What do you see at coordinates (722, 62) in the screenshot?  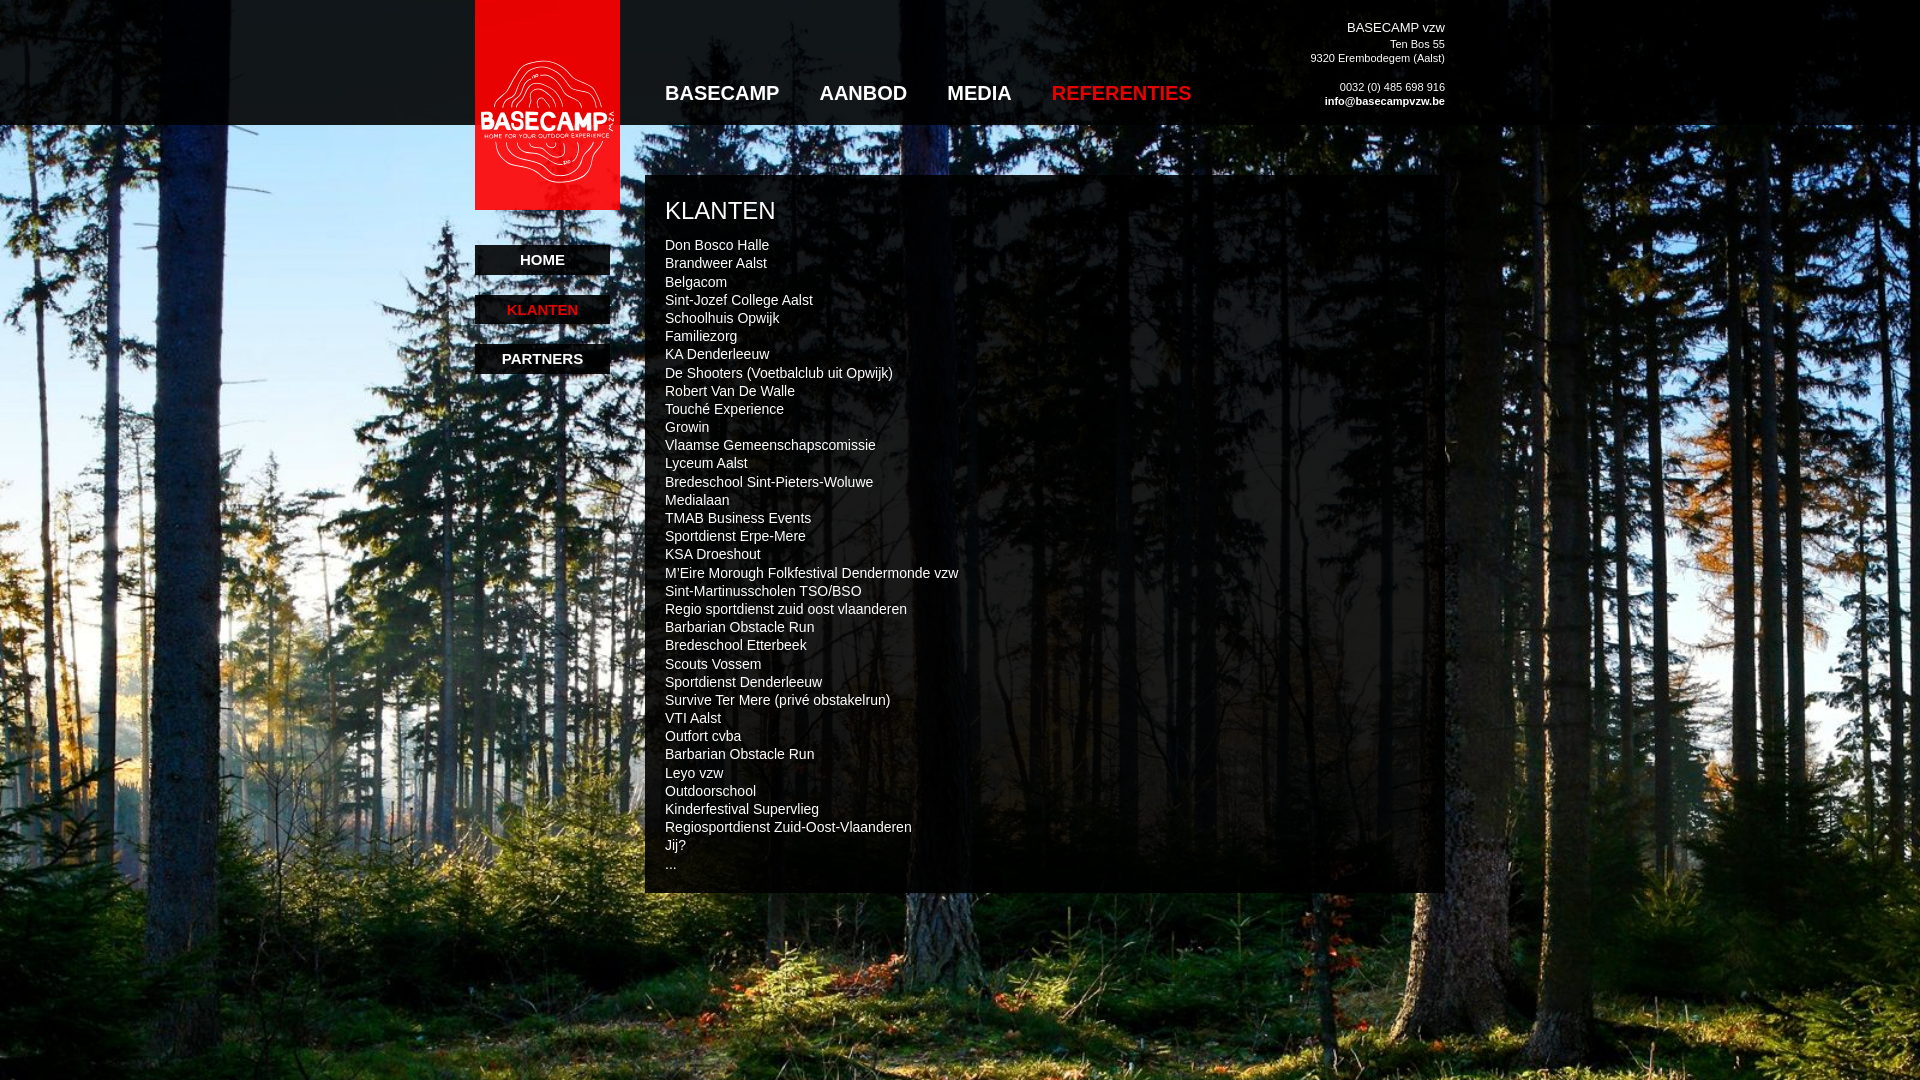 I see `BASECAMP` at bounding box center [722, 62].